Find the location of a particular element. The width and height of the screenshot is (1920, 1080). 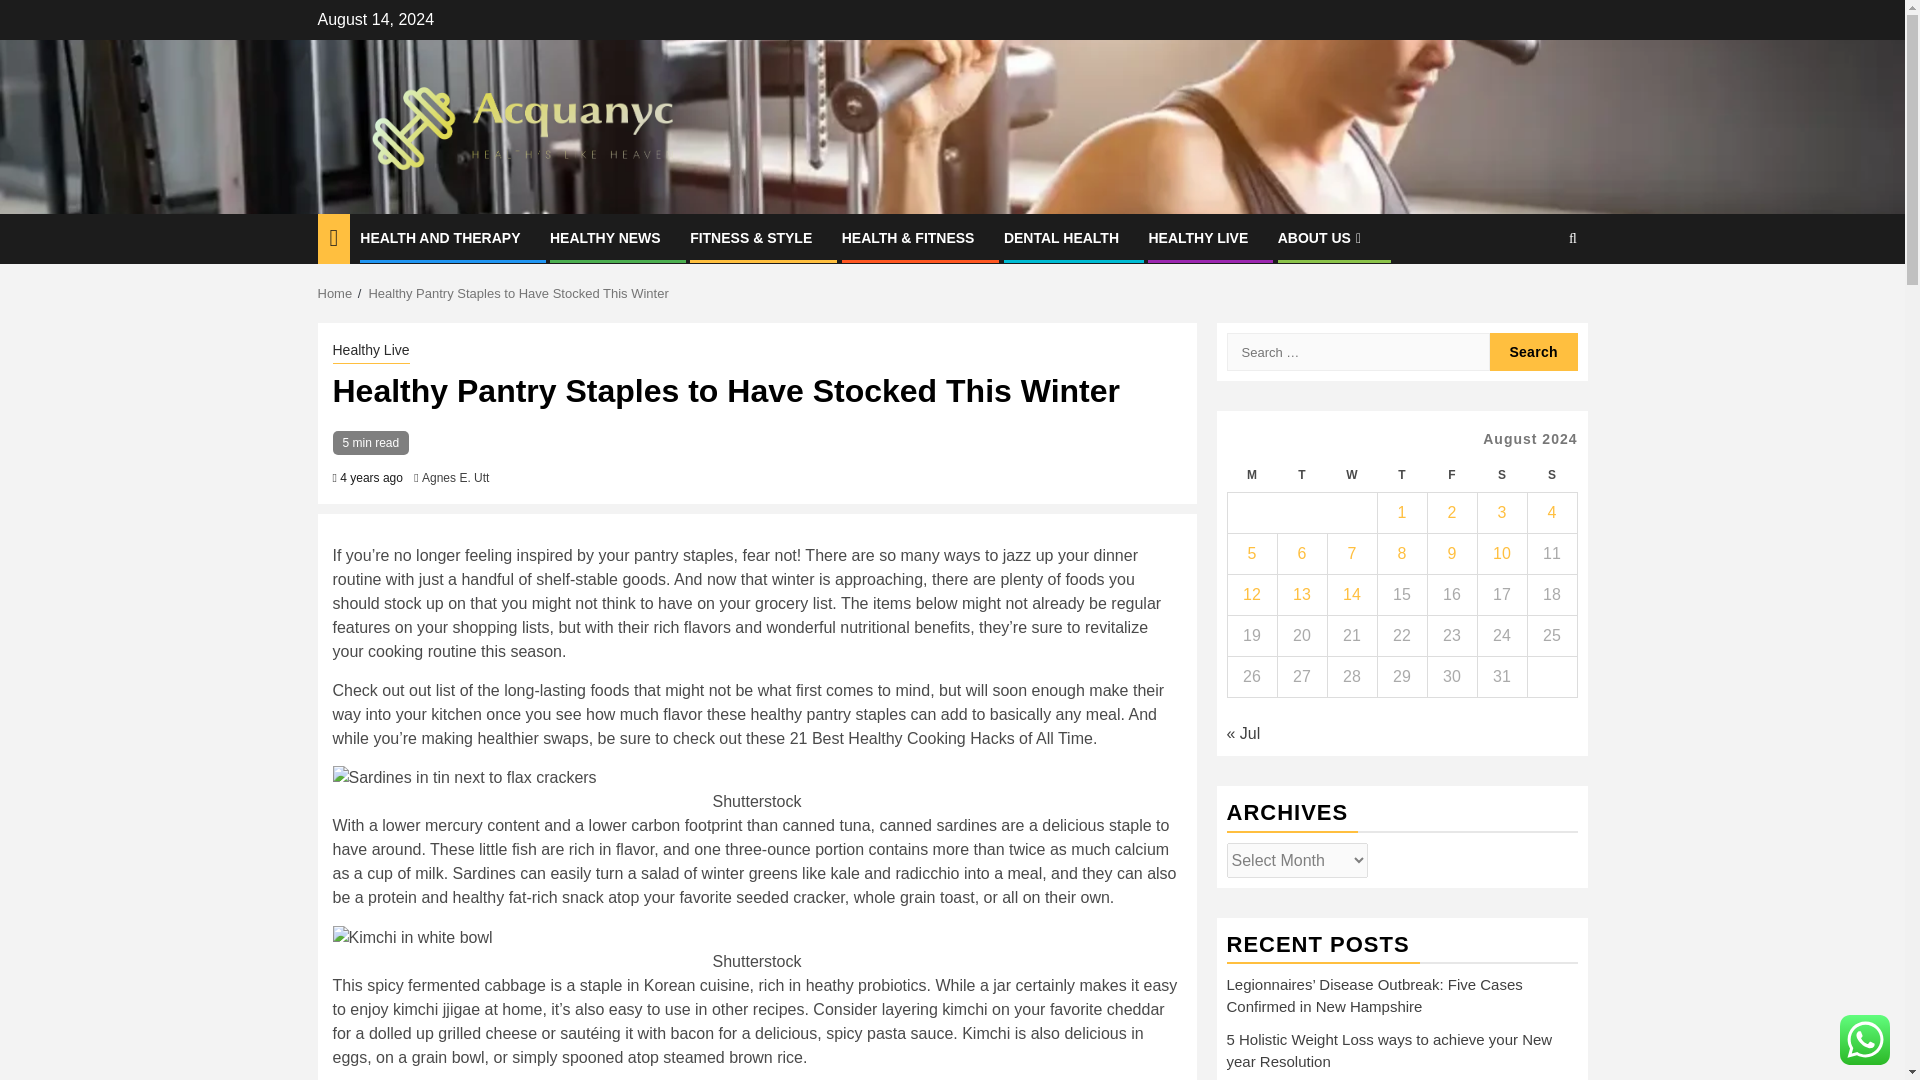

Friday is located at coordinates (1451, 474).